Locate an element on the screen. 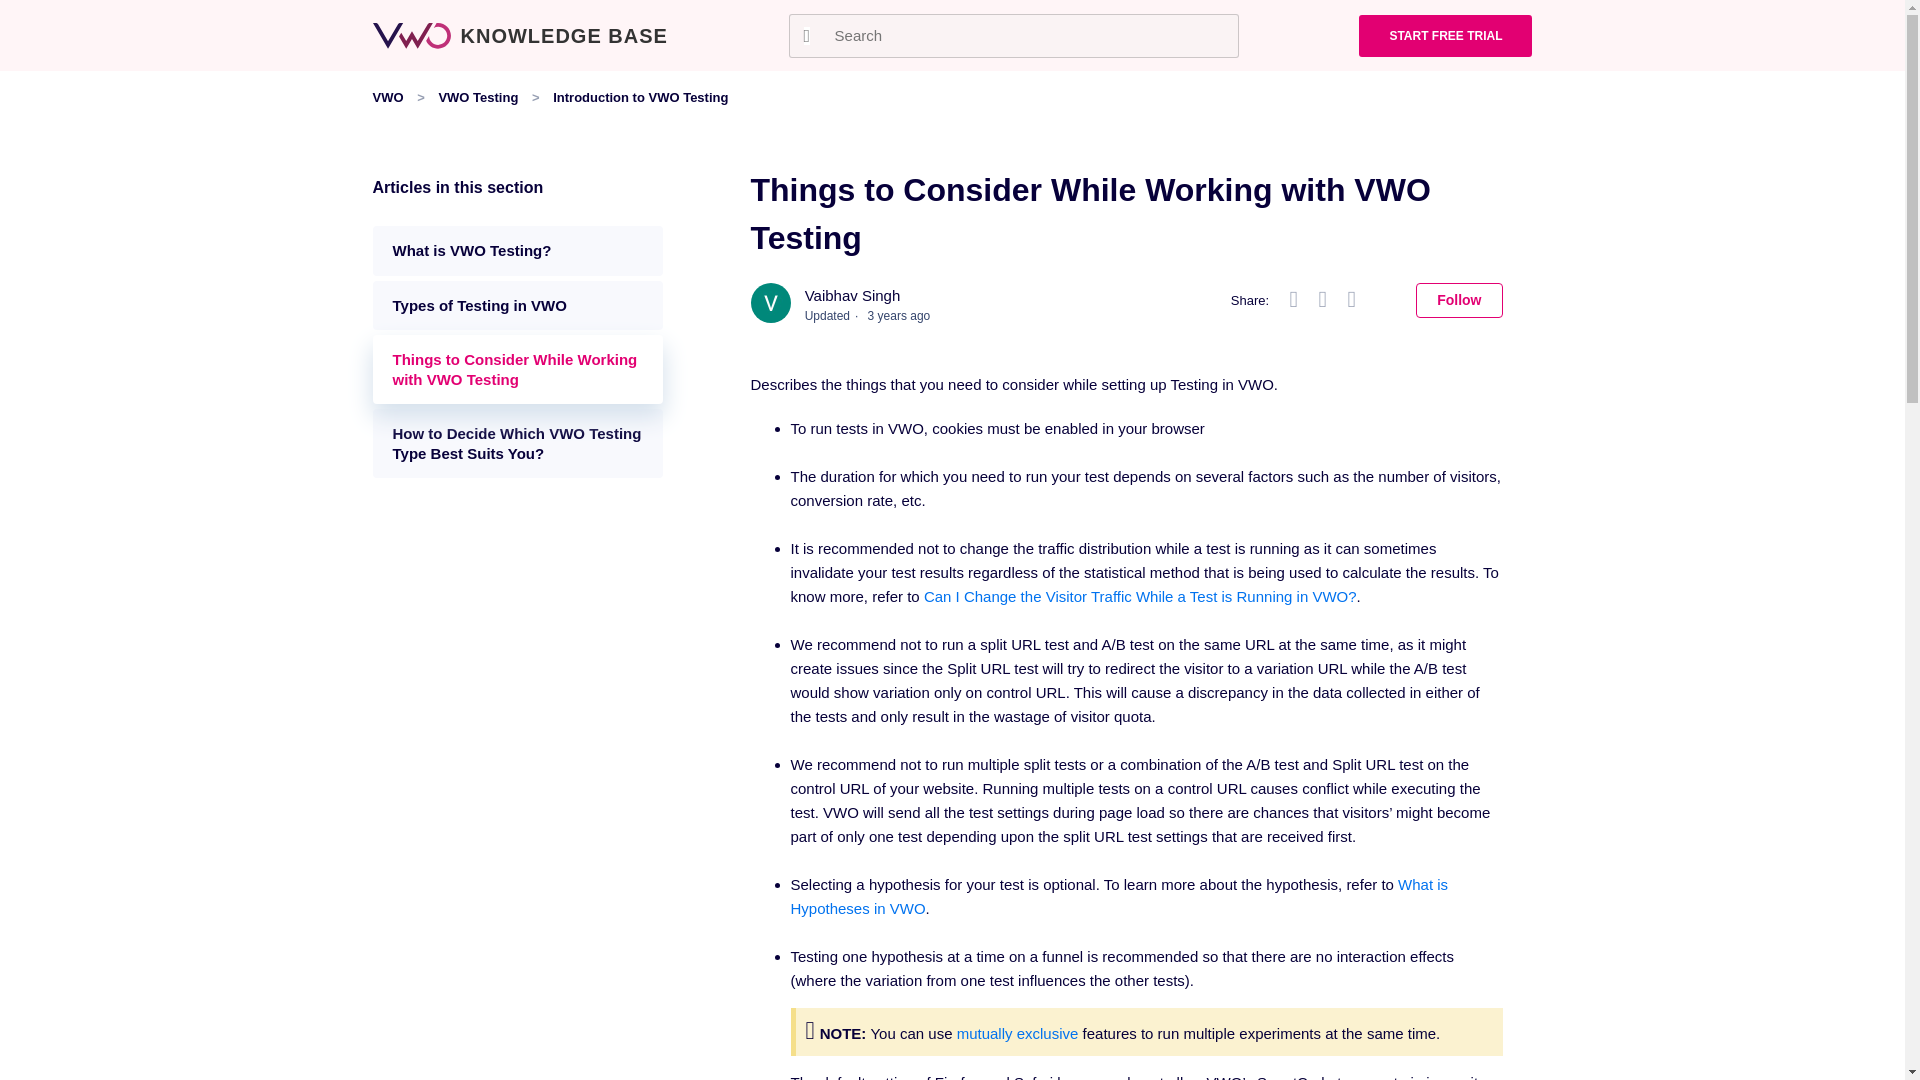  What is Hypotheses in VWO is located at coordinates (1118, 896).